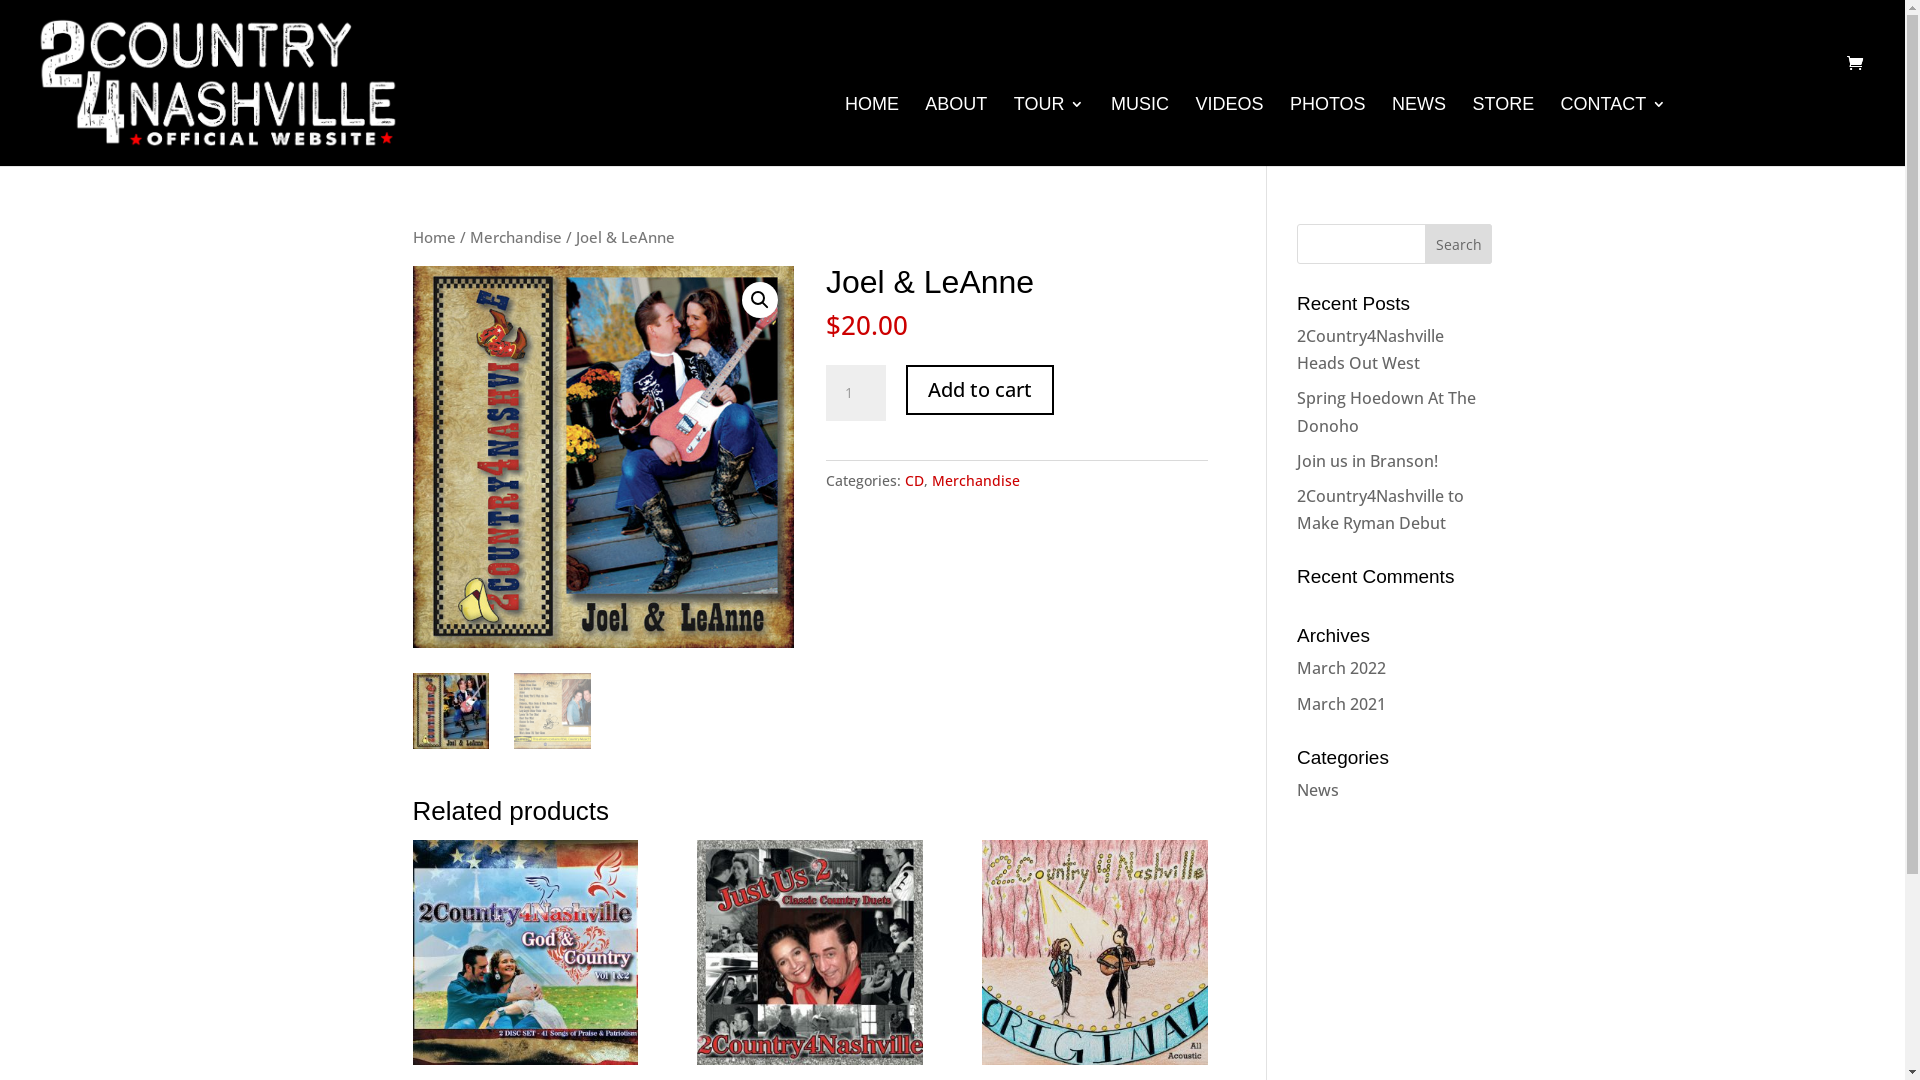  I want to click on VIDEOS, so click(1229, 132).